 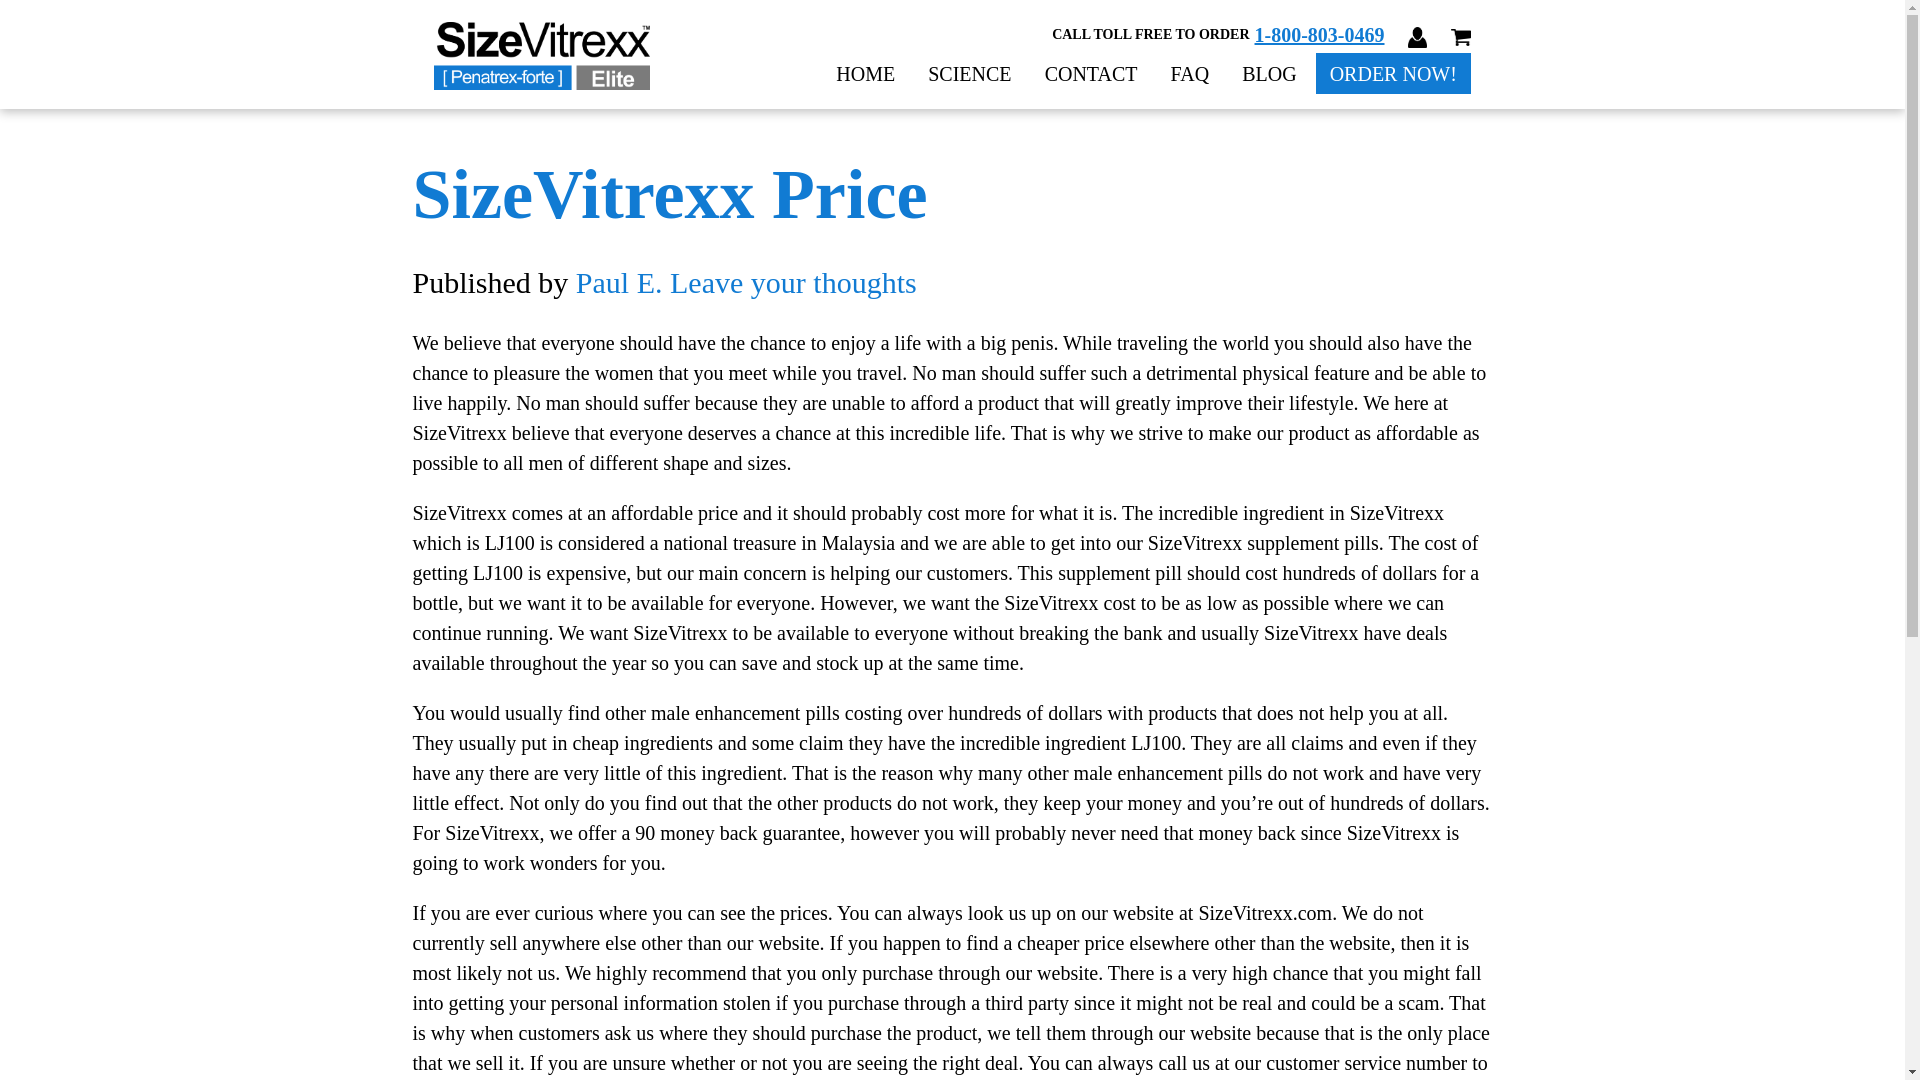 I want to click on SizeVitrexx Price, so click(x=670, y=194).